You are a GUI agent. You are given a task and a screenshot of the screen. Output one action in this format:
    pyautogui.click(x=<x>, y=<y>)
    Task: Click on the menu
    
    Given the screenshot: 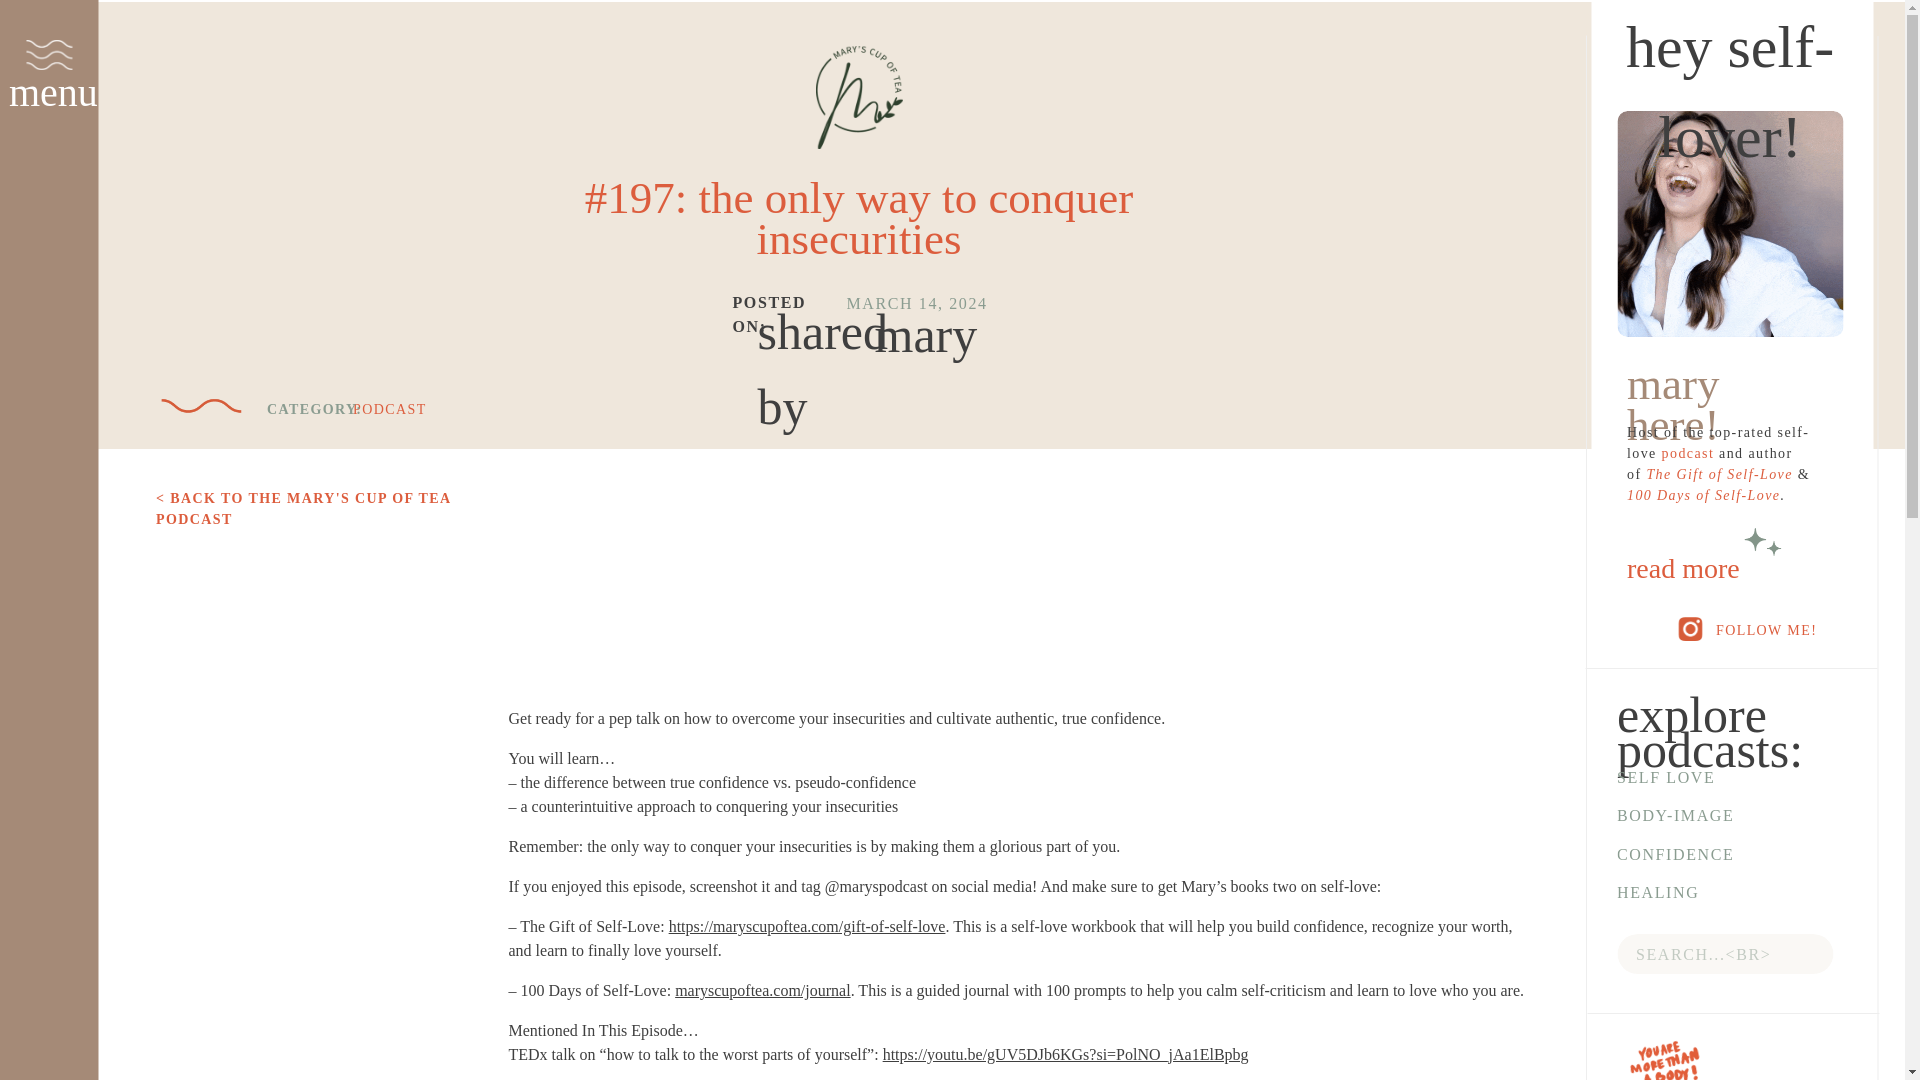 What is the action you would take?
    pyautogui.click(x=50, y=94)
    